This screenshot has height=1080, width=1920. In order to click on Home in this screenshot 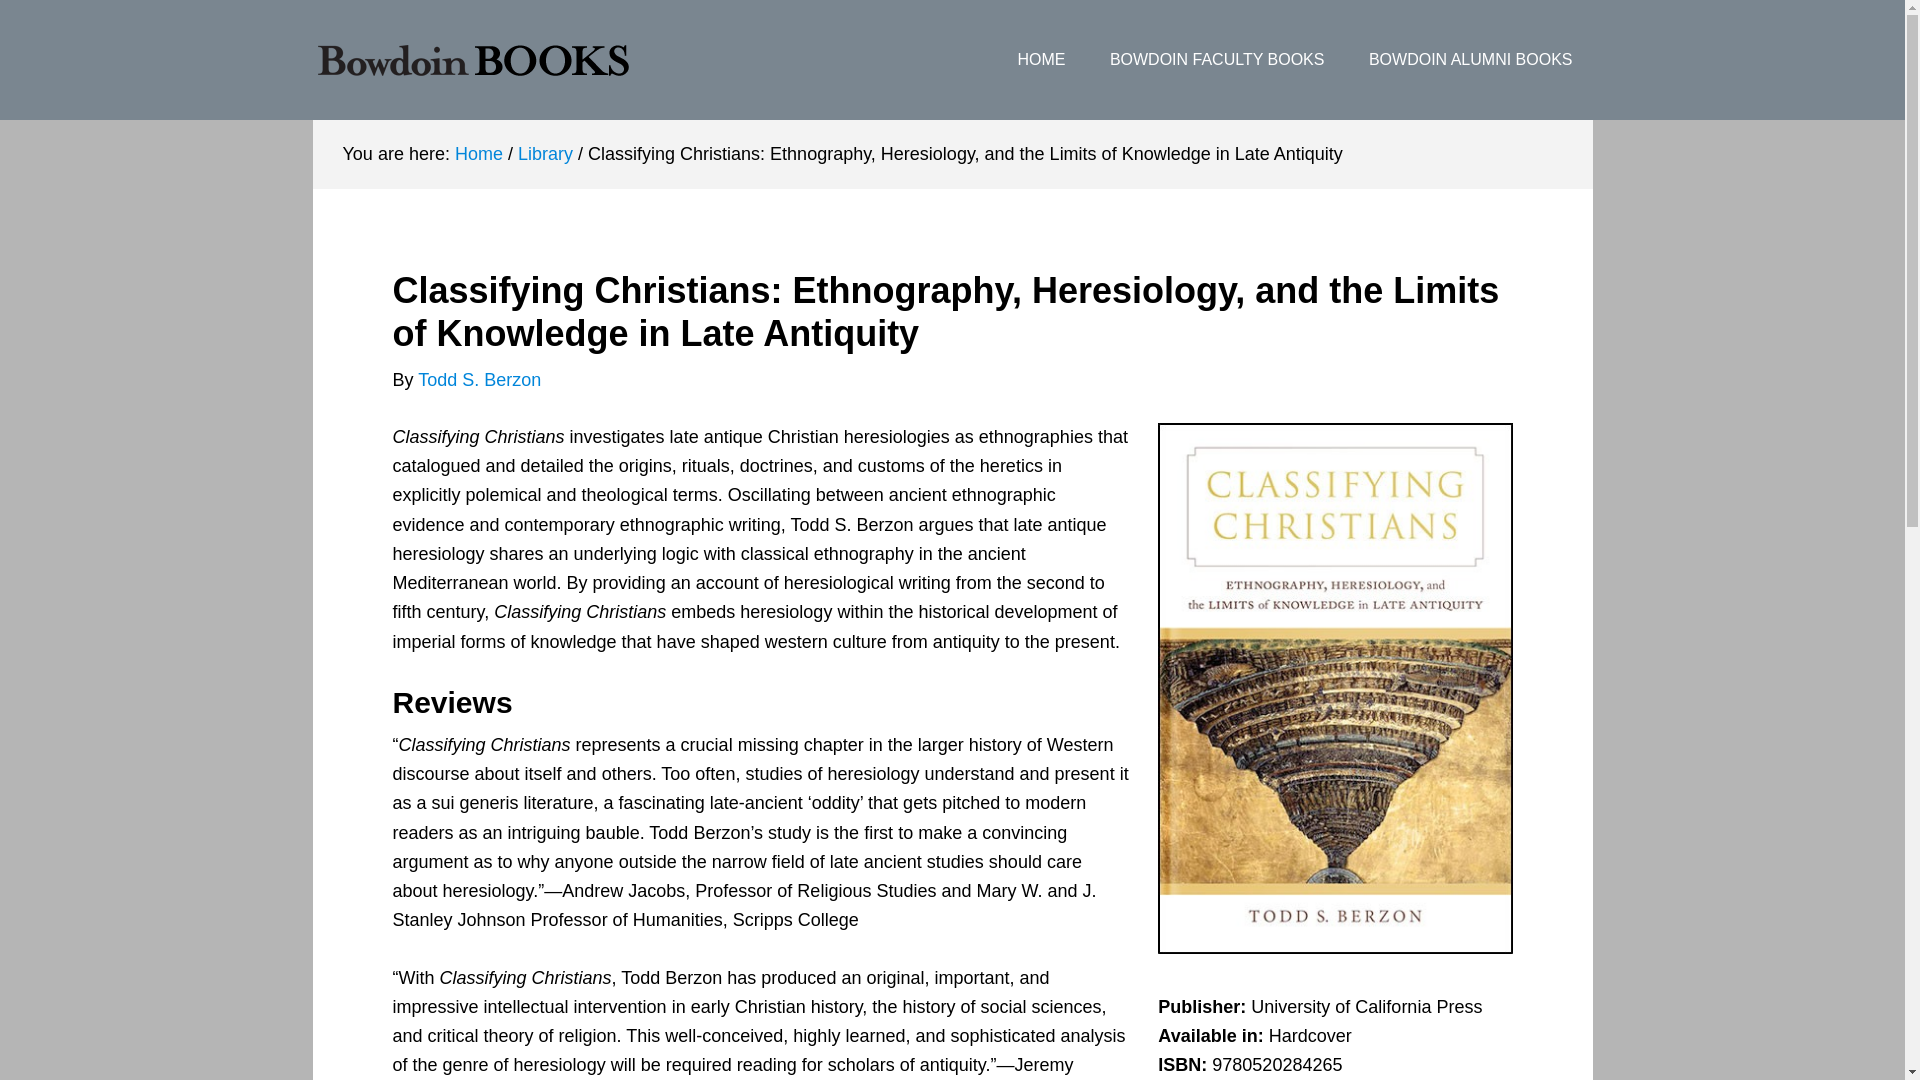, I will do `click(479, 154)`.